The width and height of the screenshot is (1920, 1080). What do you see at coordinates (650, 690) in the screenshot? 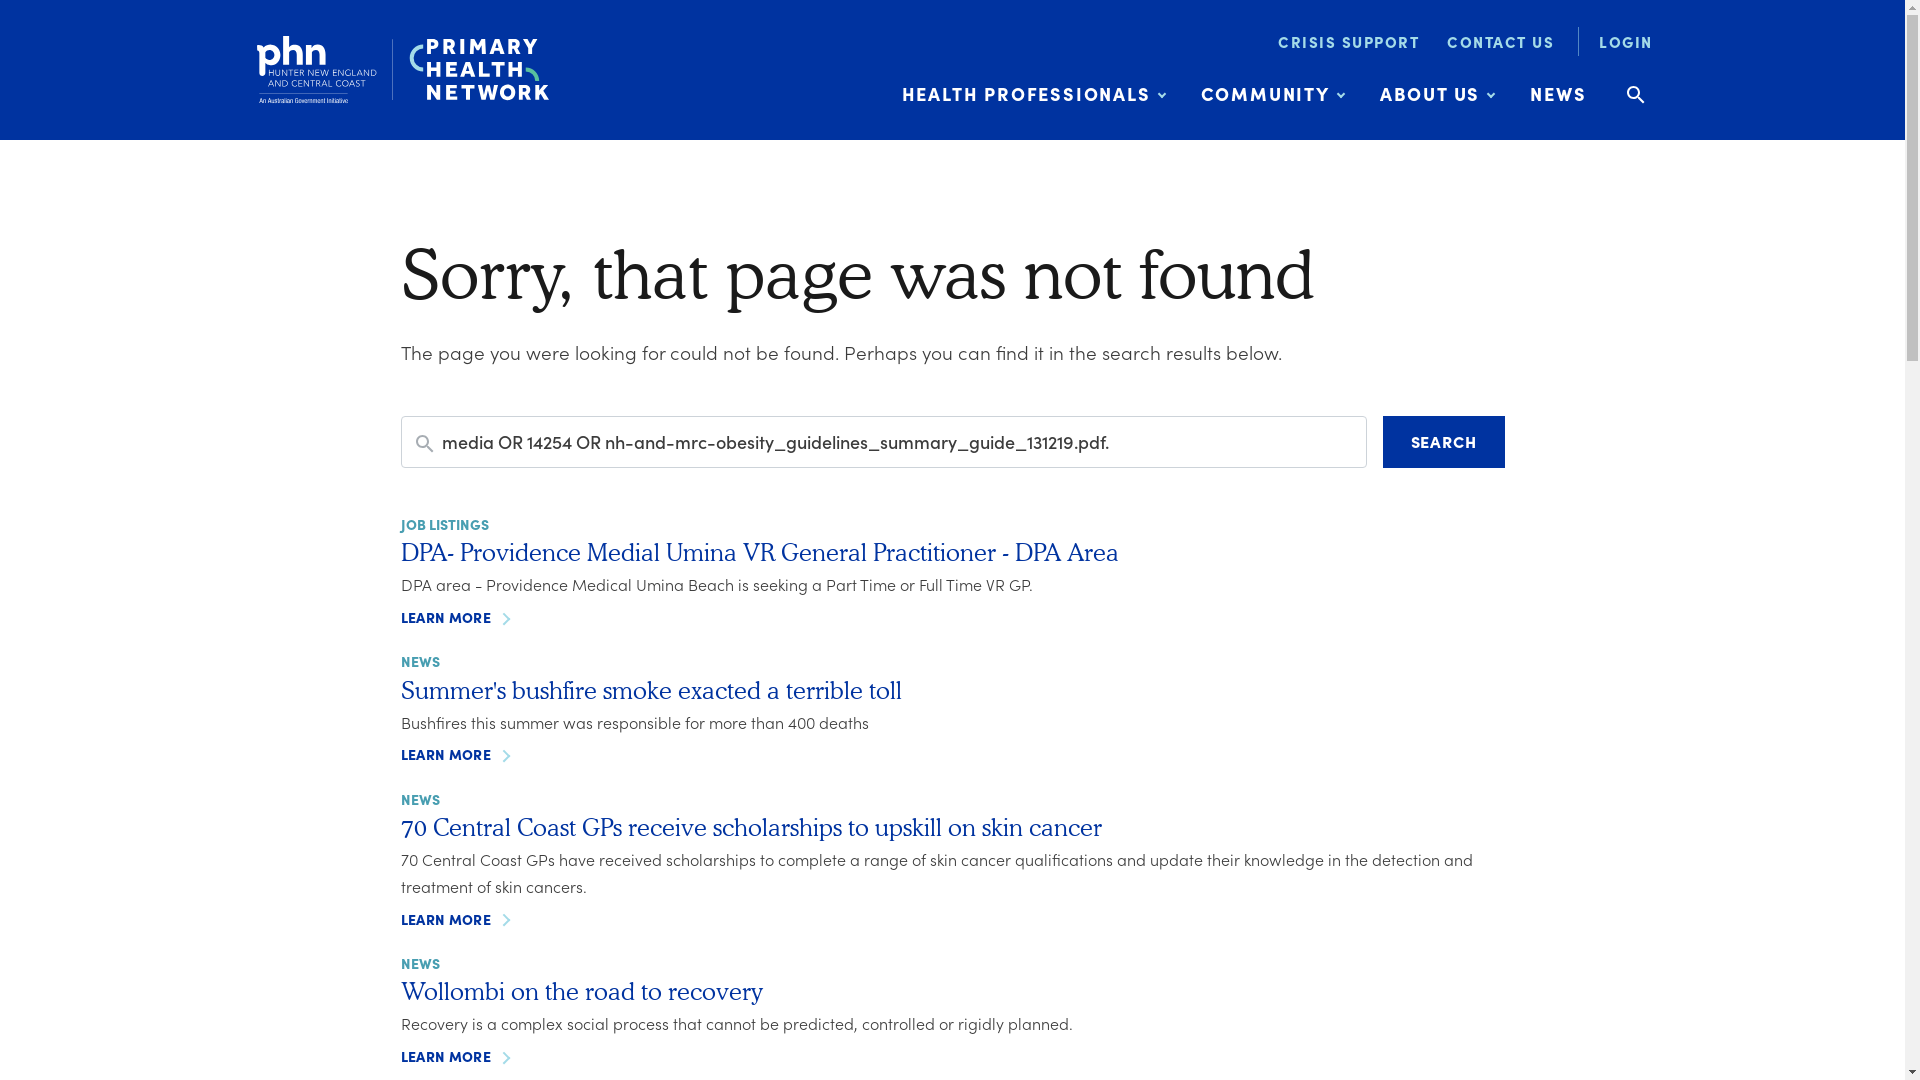
I see `Summer's bushfire smoke exacted a terrible toll` at bounding box center [650, 690].